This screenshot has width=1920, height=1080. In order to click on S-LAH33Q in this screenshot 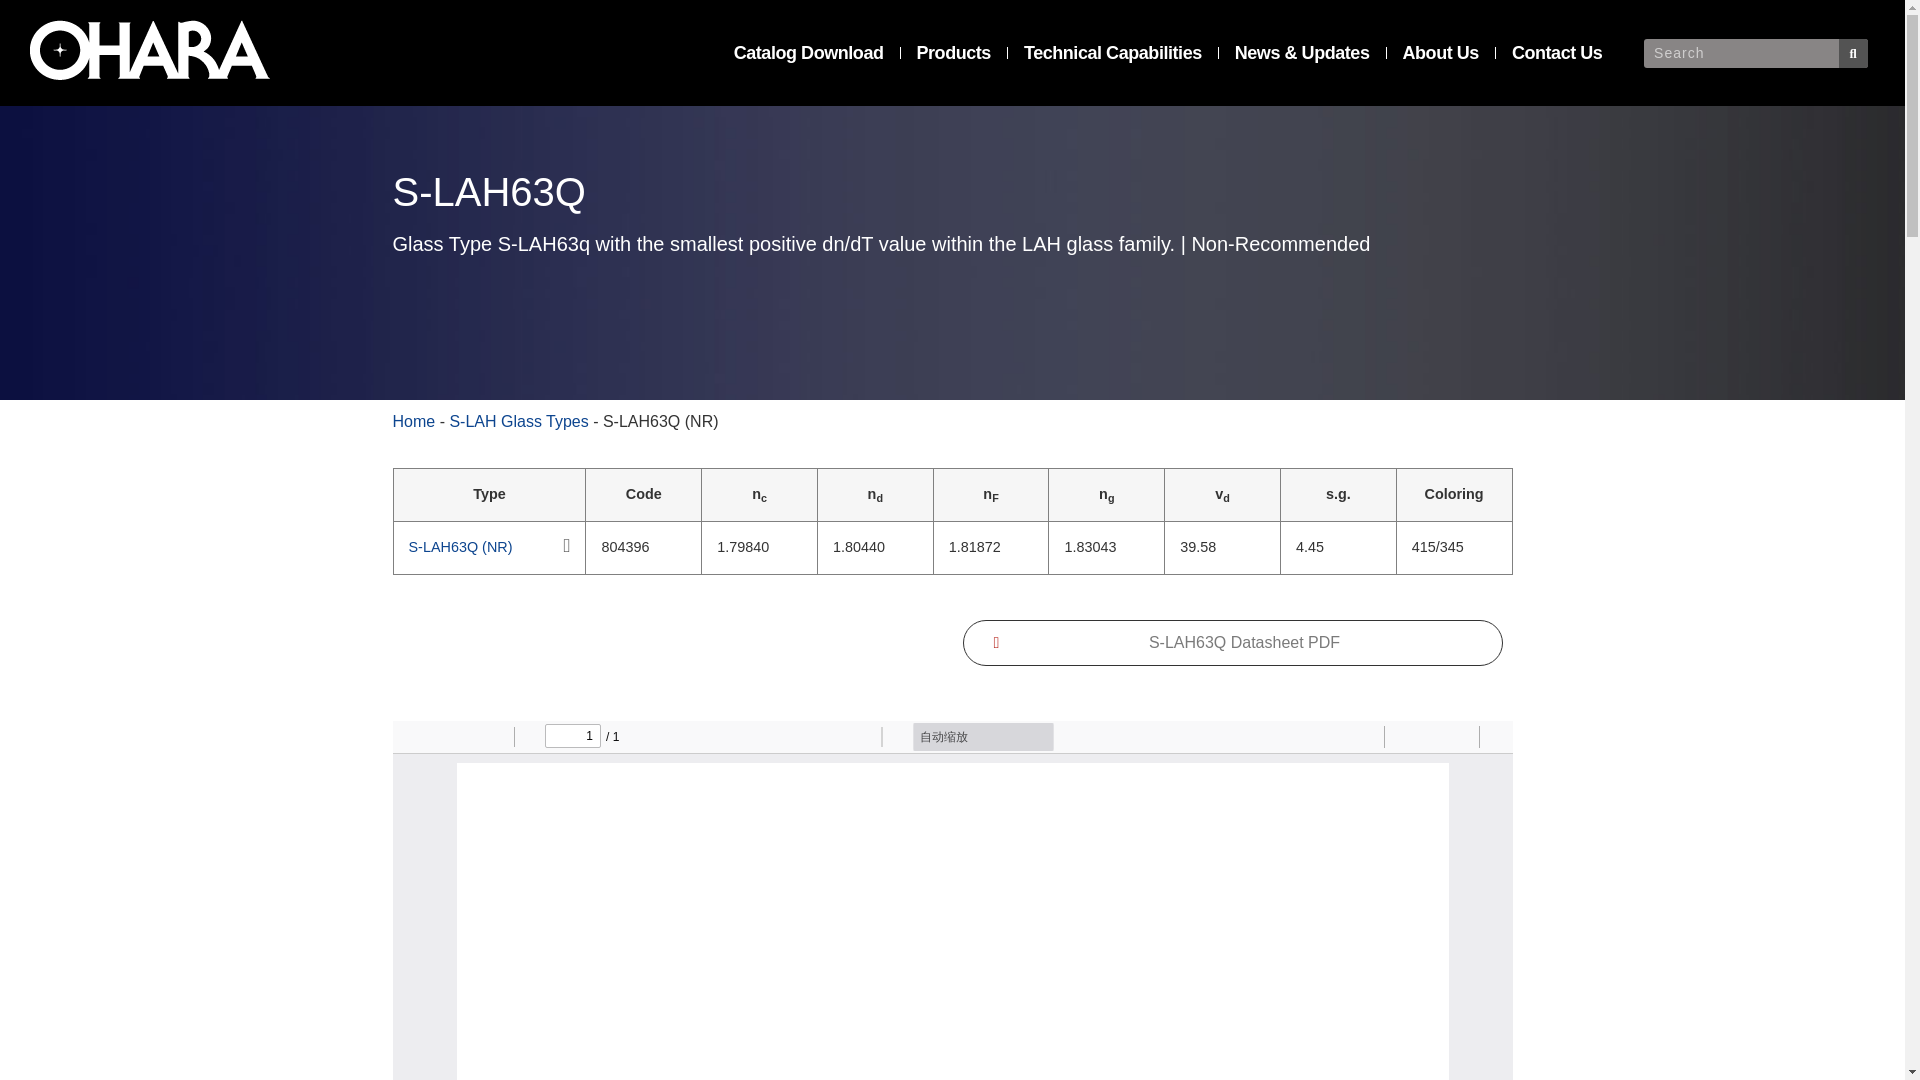, I will do `click(952, 643)`.